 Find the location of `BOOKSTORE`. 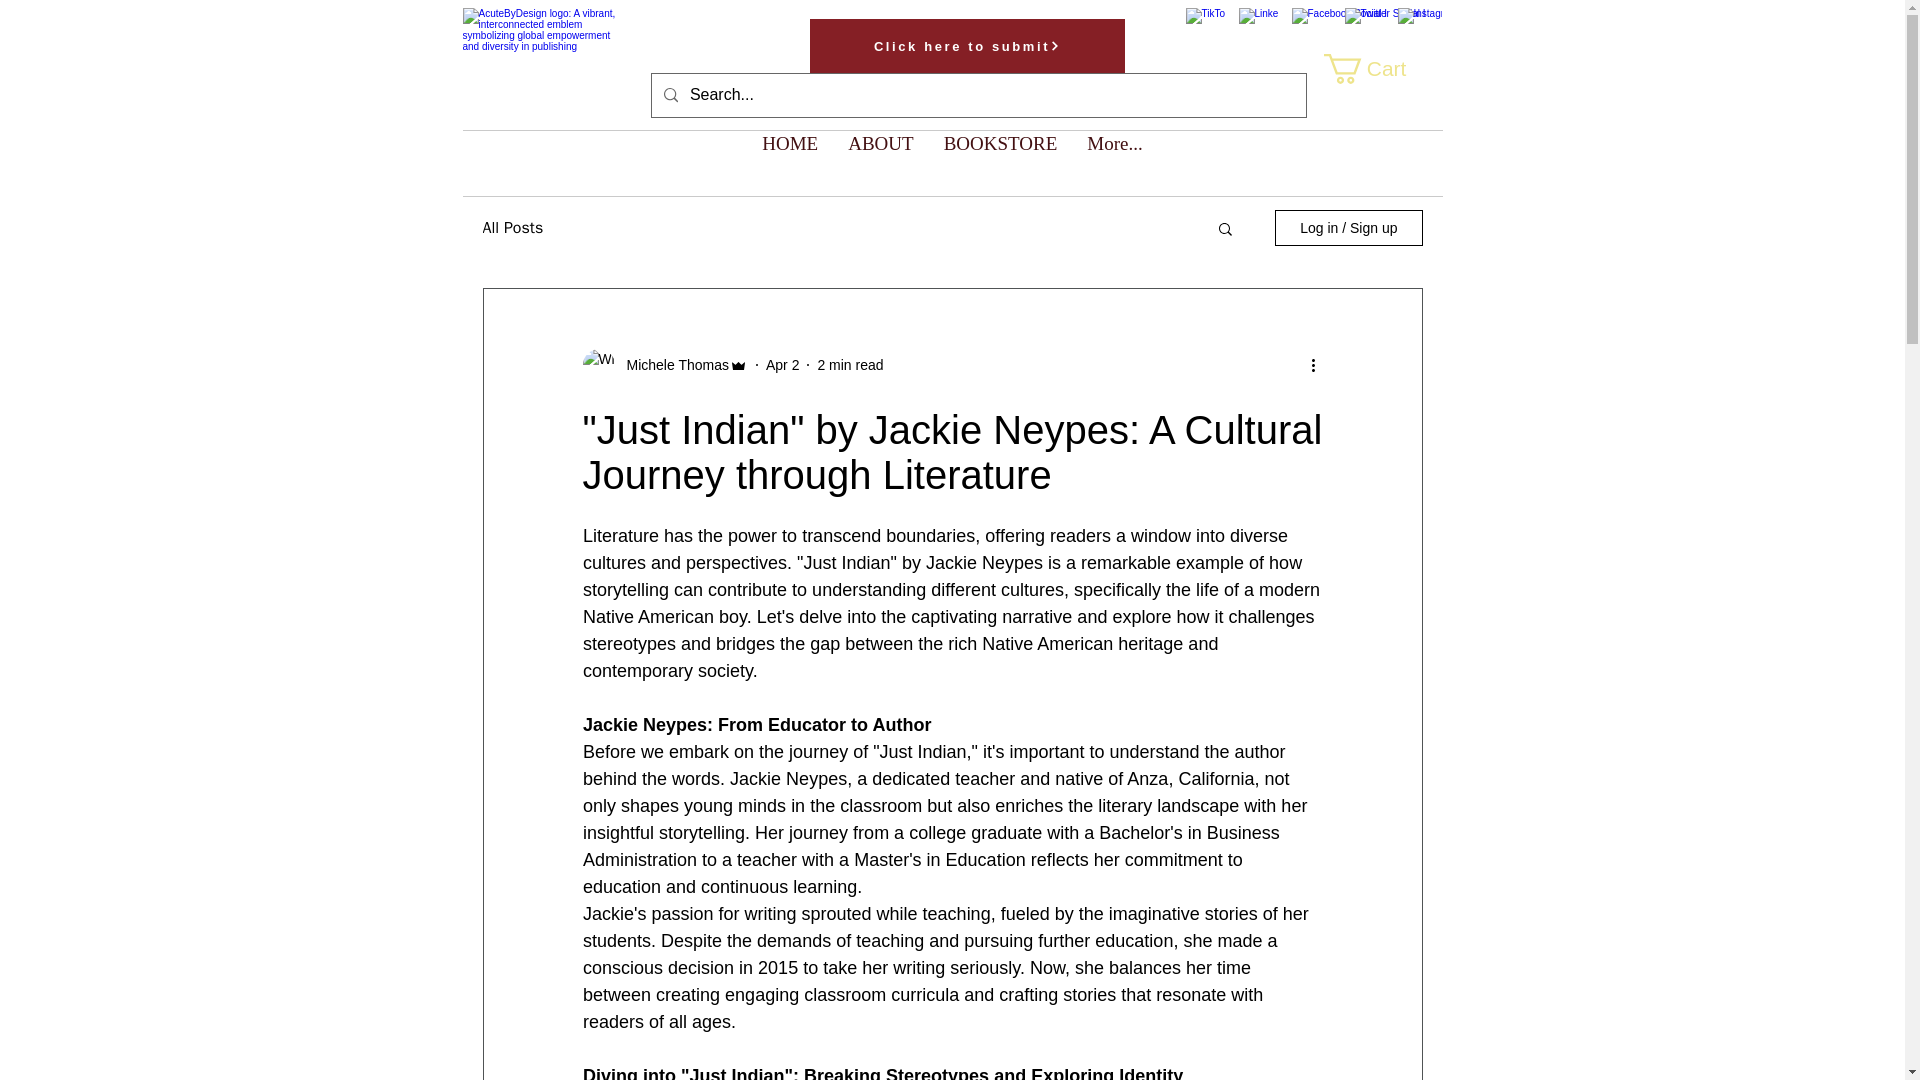

BOOKSTORE is located at coordinates (1001, 162).